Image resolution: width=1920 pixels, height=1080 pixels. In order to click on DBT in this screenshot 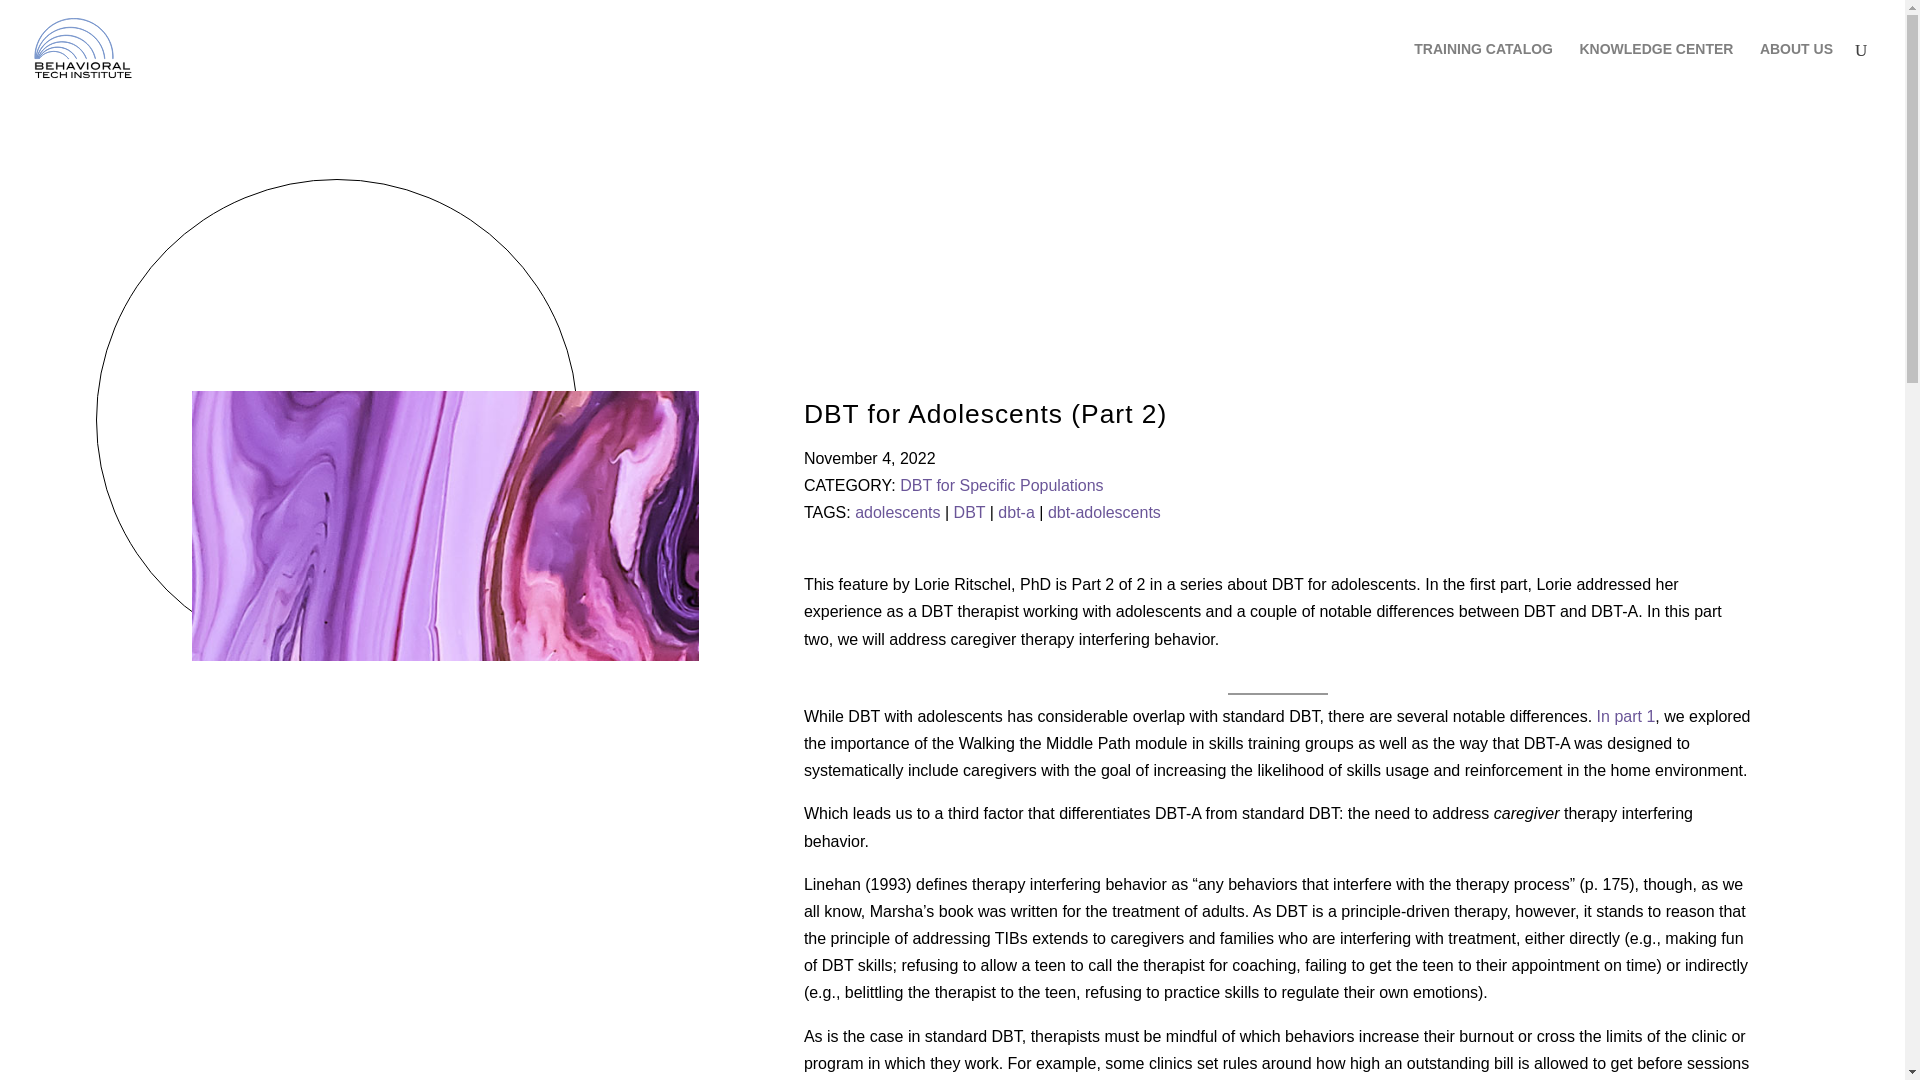, I will do `click(970, 512)`.